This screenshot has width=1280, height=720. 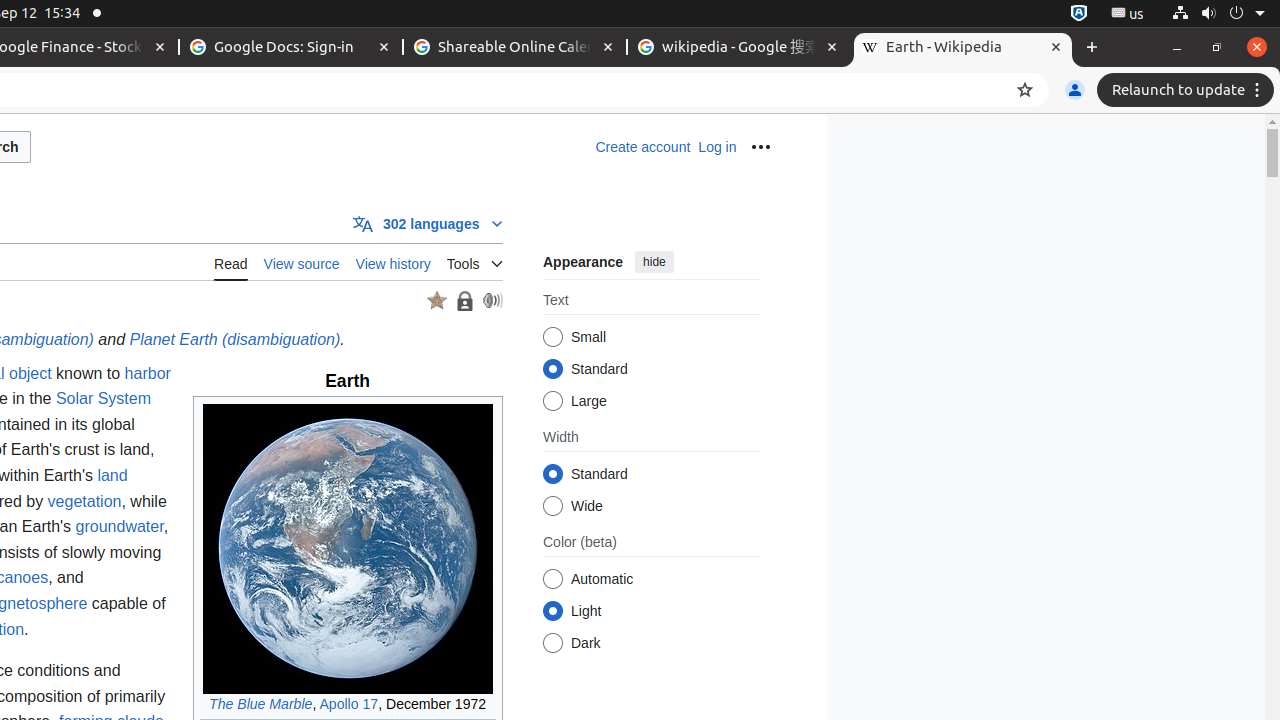 I want to click on :1.21/StatusNotifierItem, so click(x=1128, y=14).